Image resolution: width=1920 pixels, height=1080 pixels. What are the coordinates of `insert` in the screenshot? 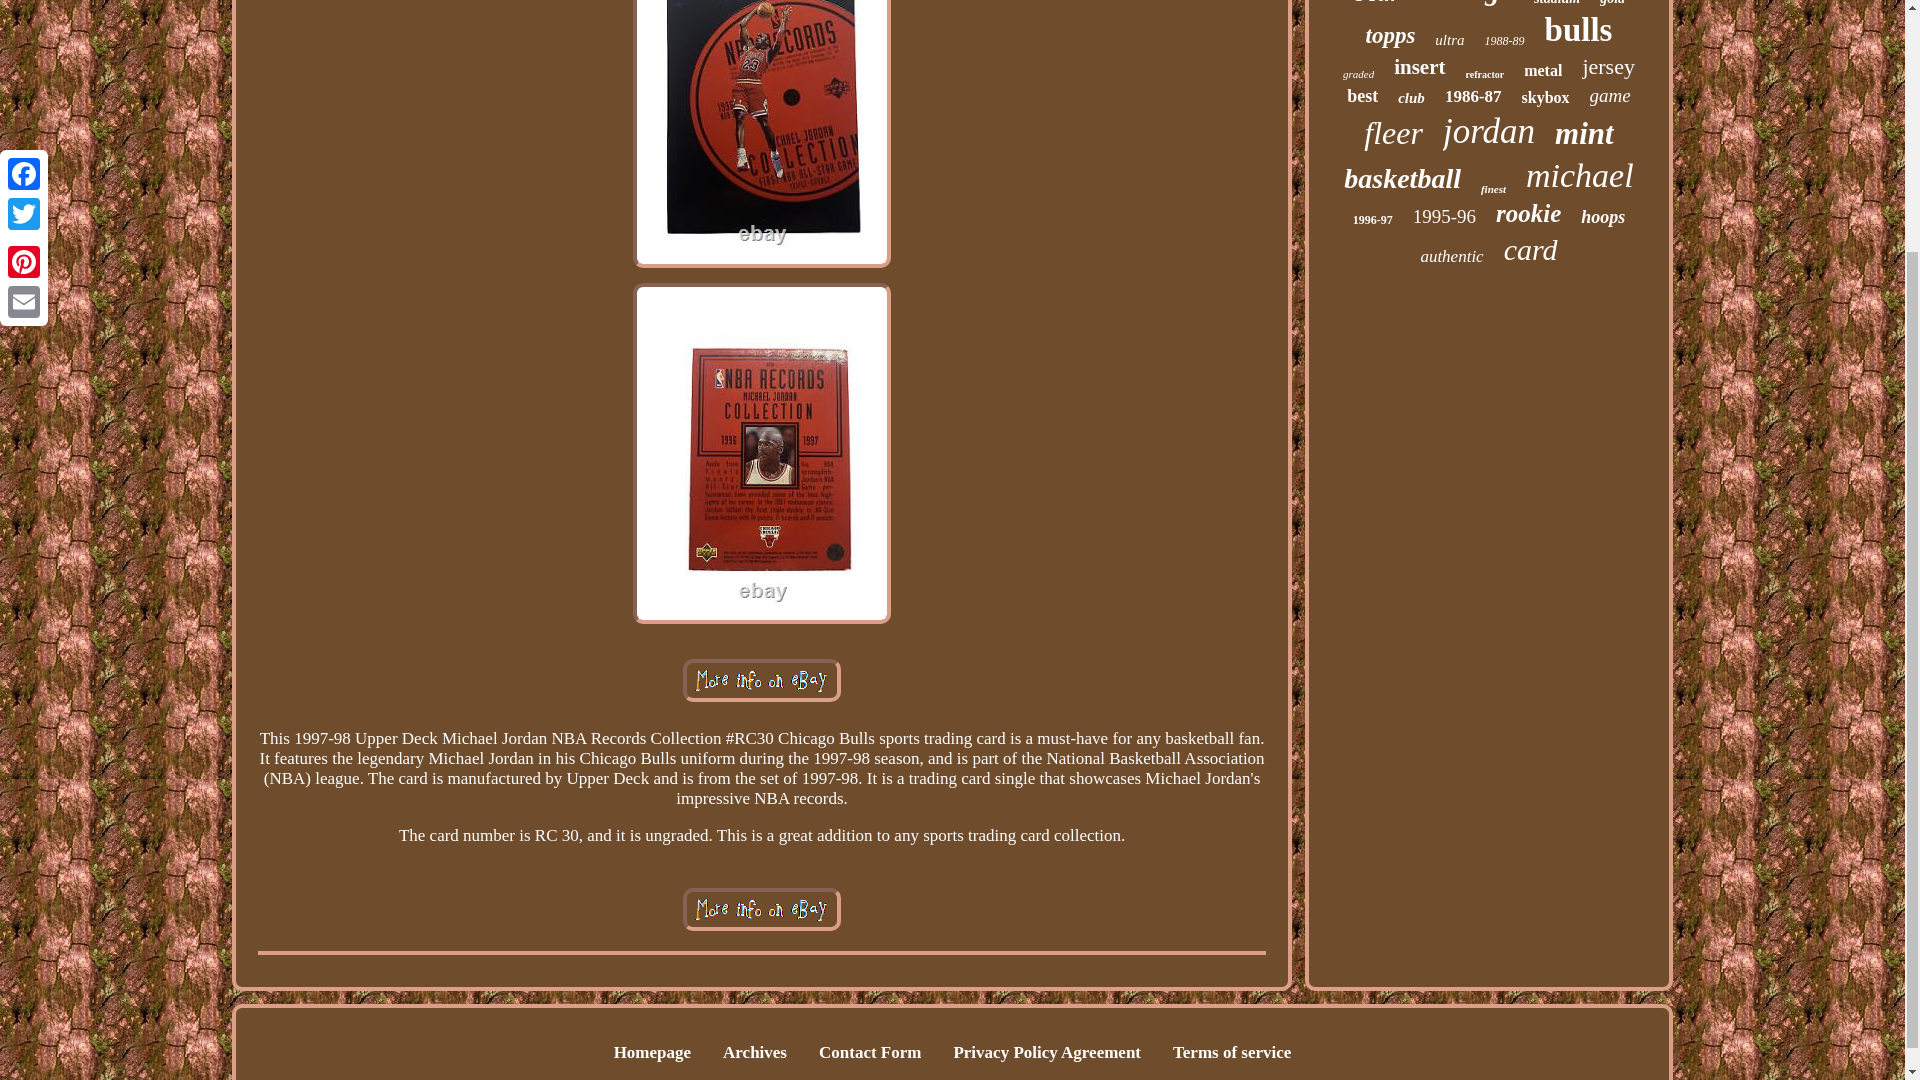 It's located at (1419, 67).